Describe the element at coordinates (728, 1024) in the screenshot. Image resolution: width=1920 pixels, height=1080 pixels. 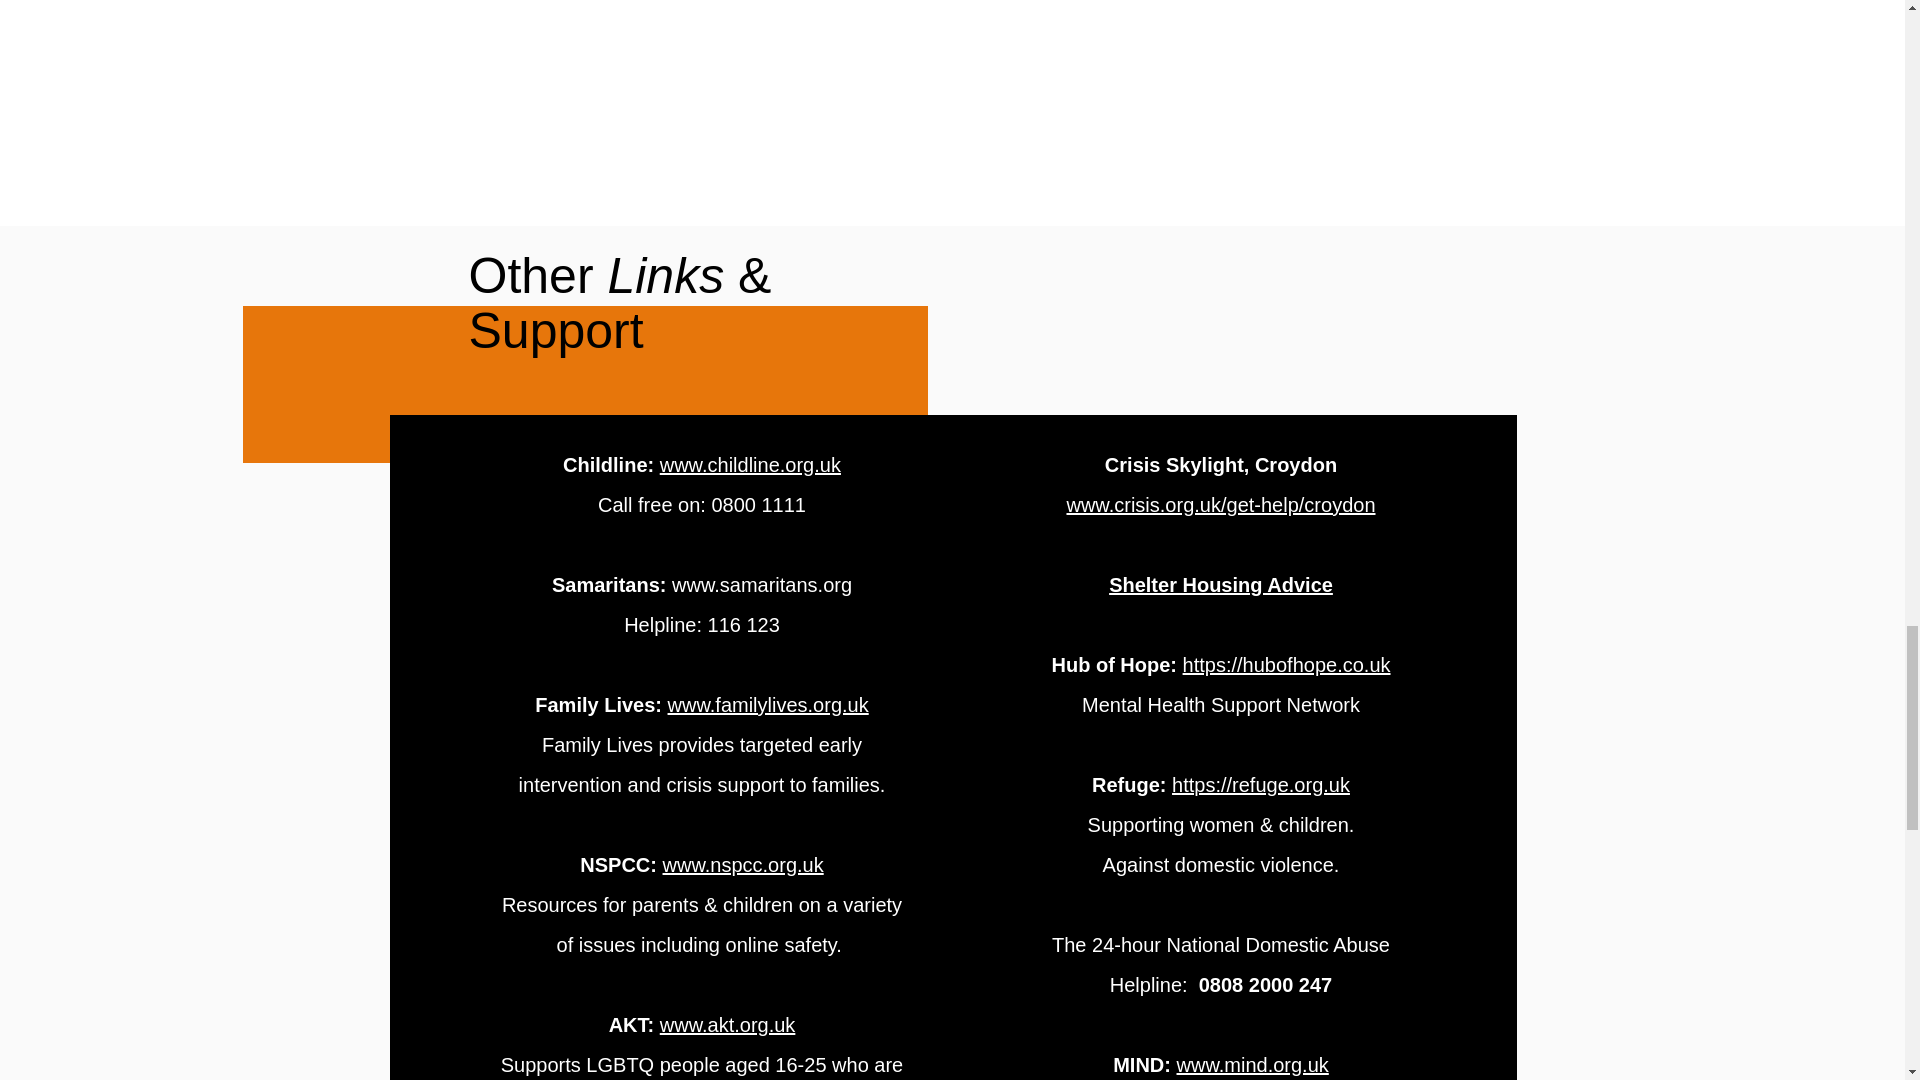
I see `www.akt.org.uk` at that location.